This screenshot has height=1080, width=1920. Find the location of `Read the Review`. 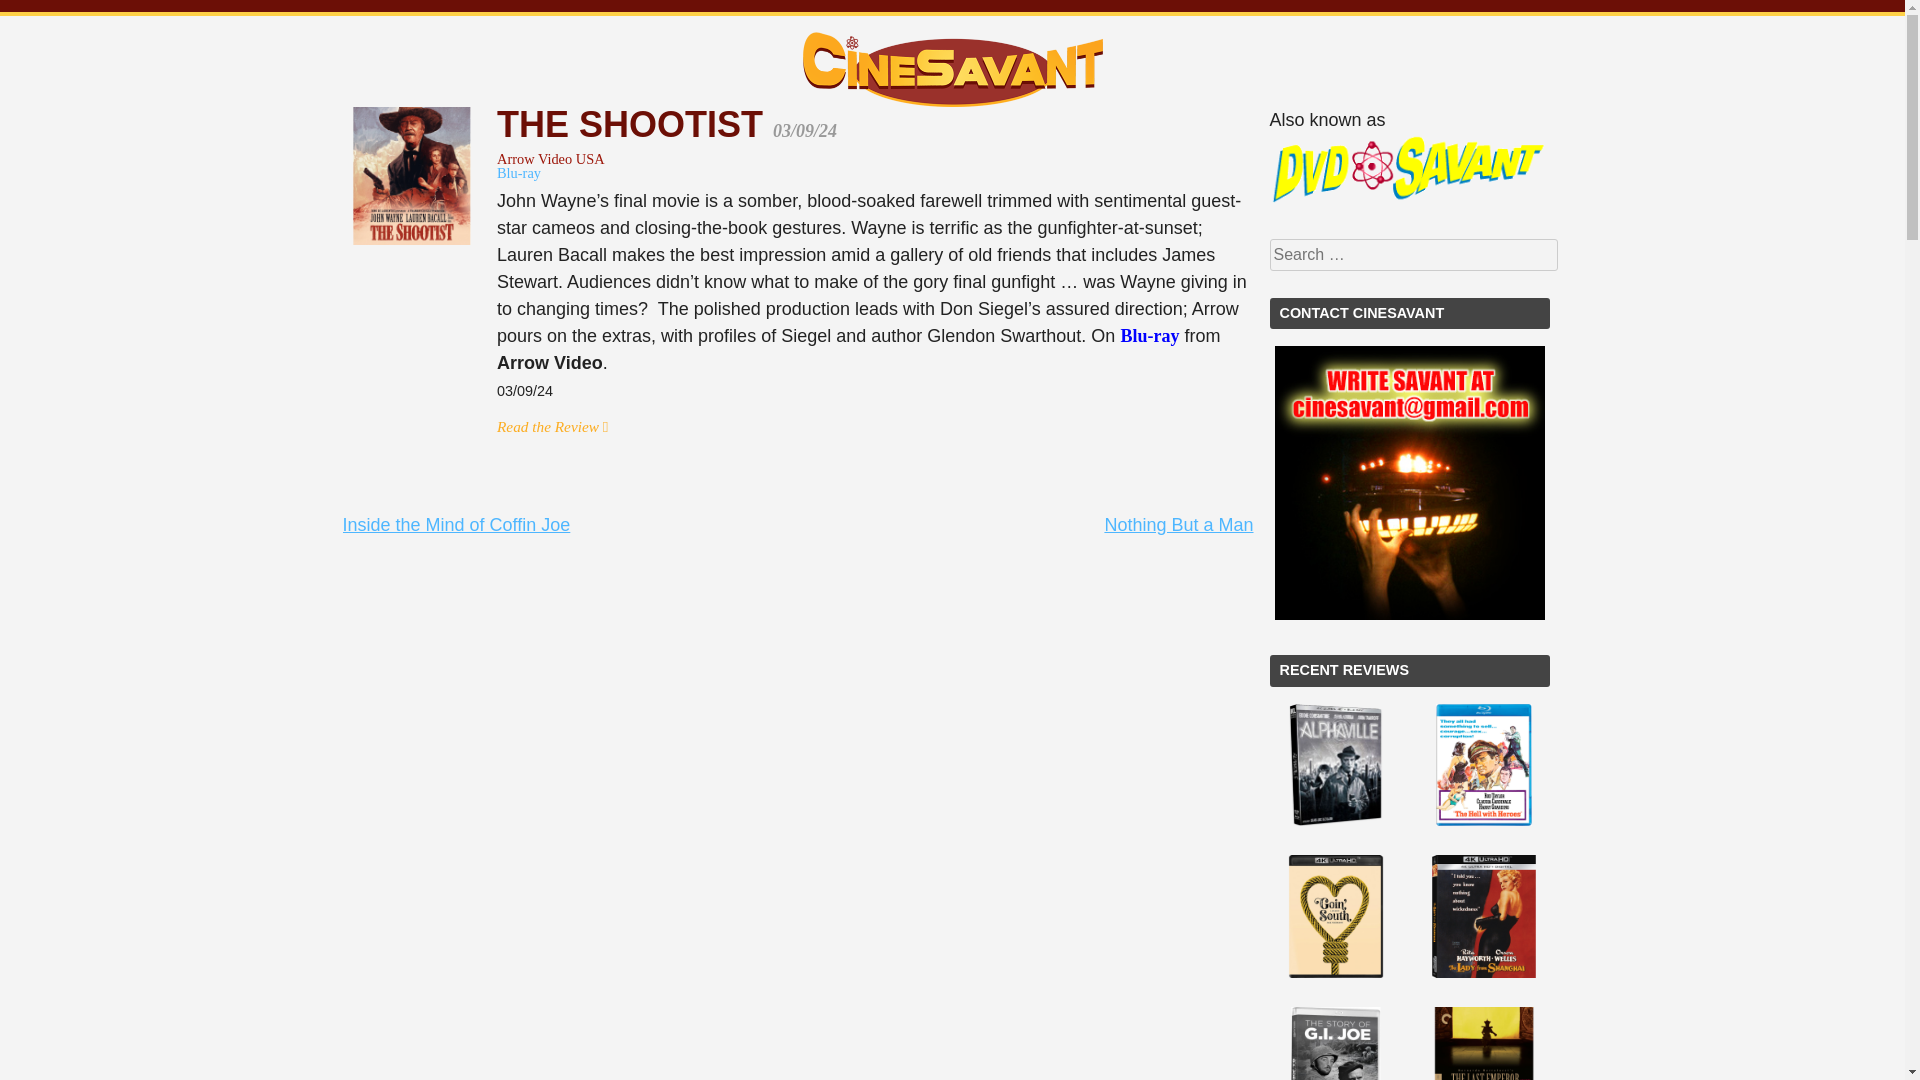

Read the Review is located at coordinates (552, 426).